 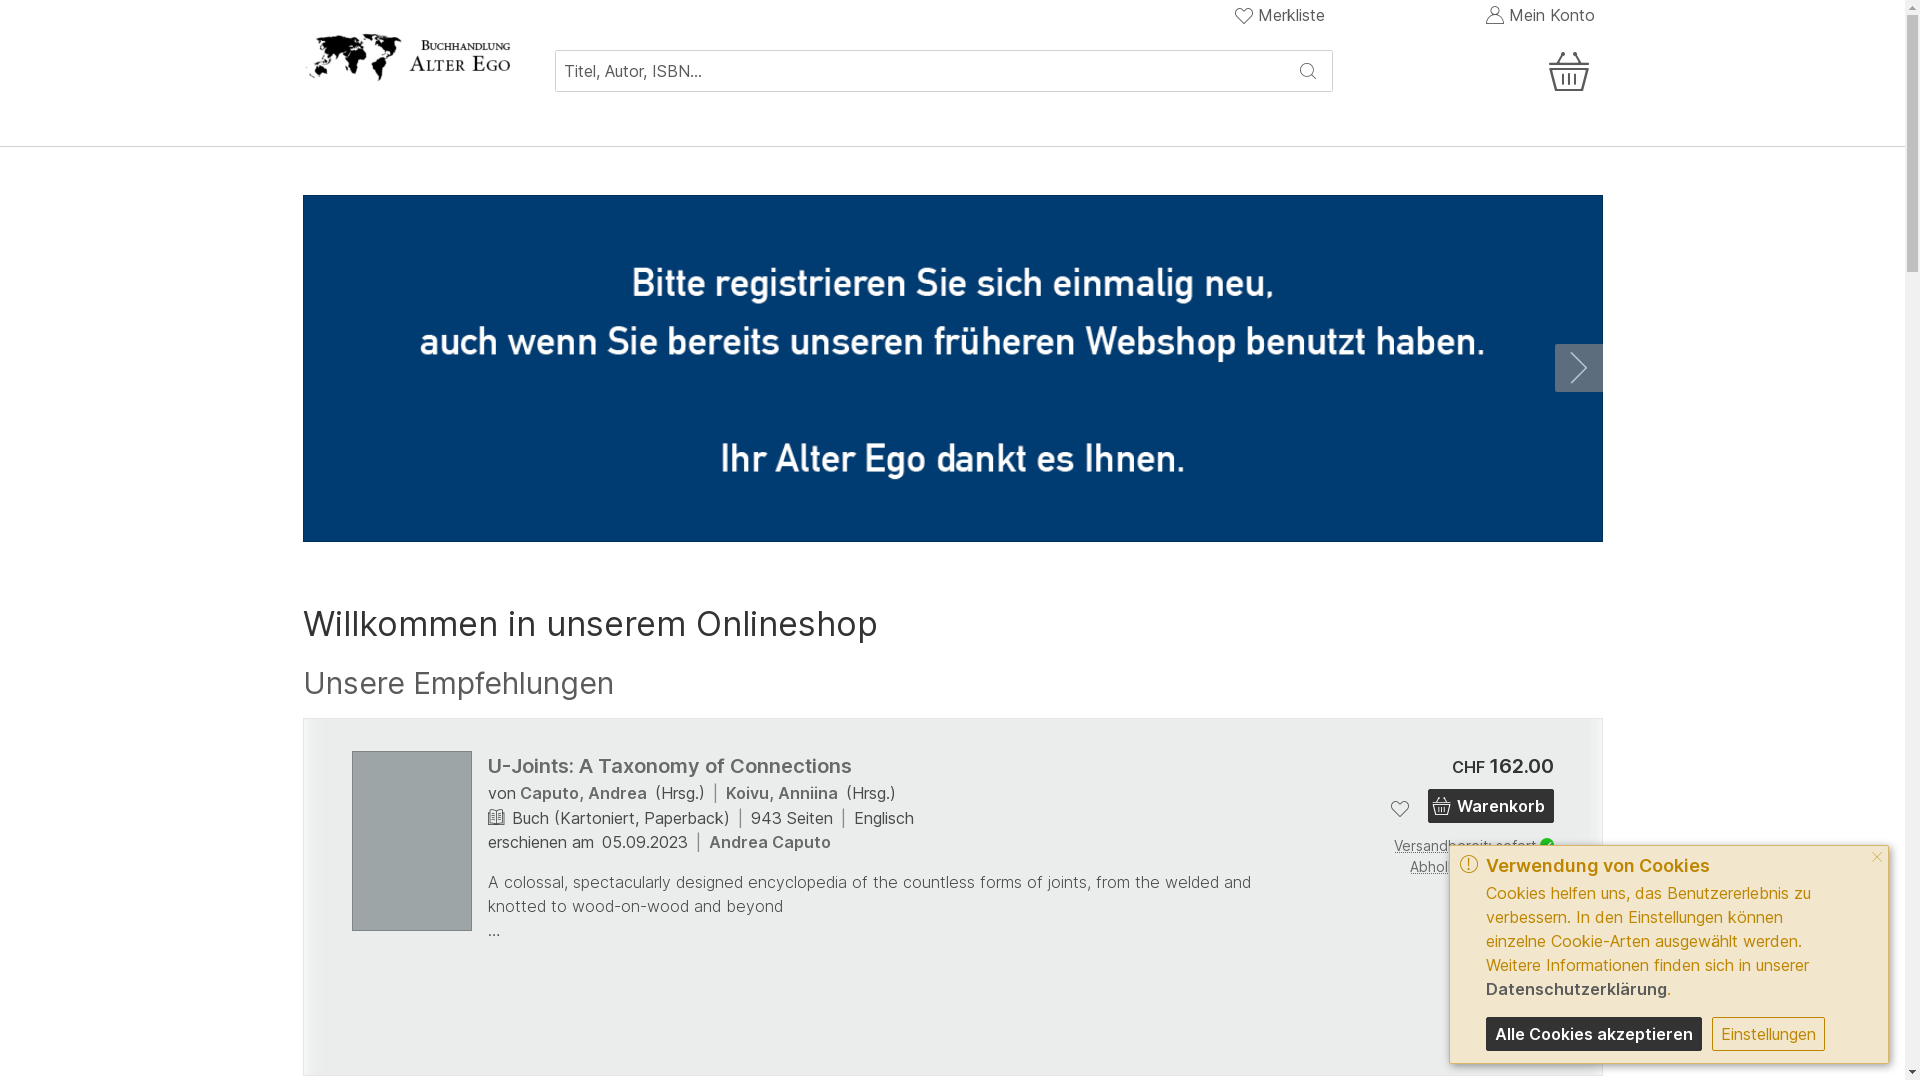 What do you see at coordinates (1768, 1034) in the screenshot?
I see `Einstellungen` at bounding box center [1768, 1034].